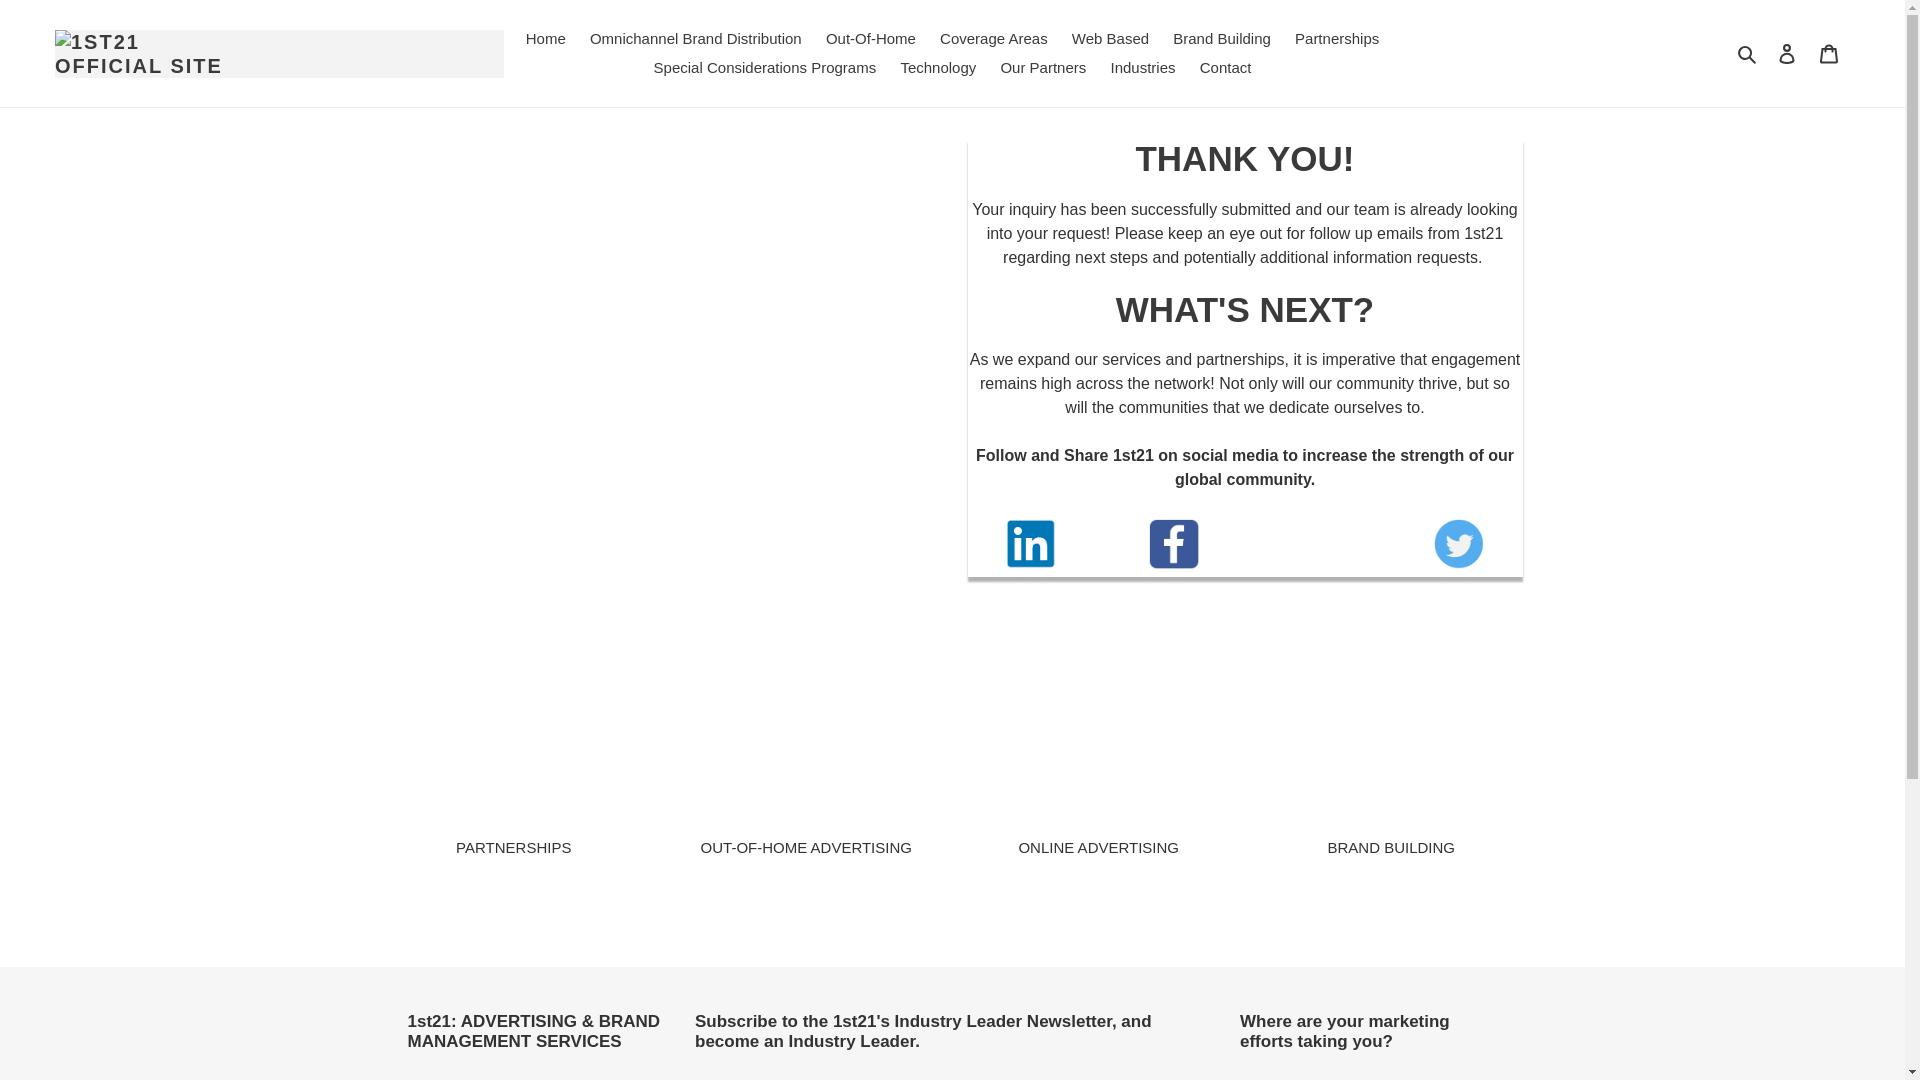 The width and height of the screenshot is (1920, 1080). I want to click on Technology, so click(938, 68).